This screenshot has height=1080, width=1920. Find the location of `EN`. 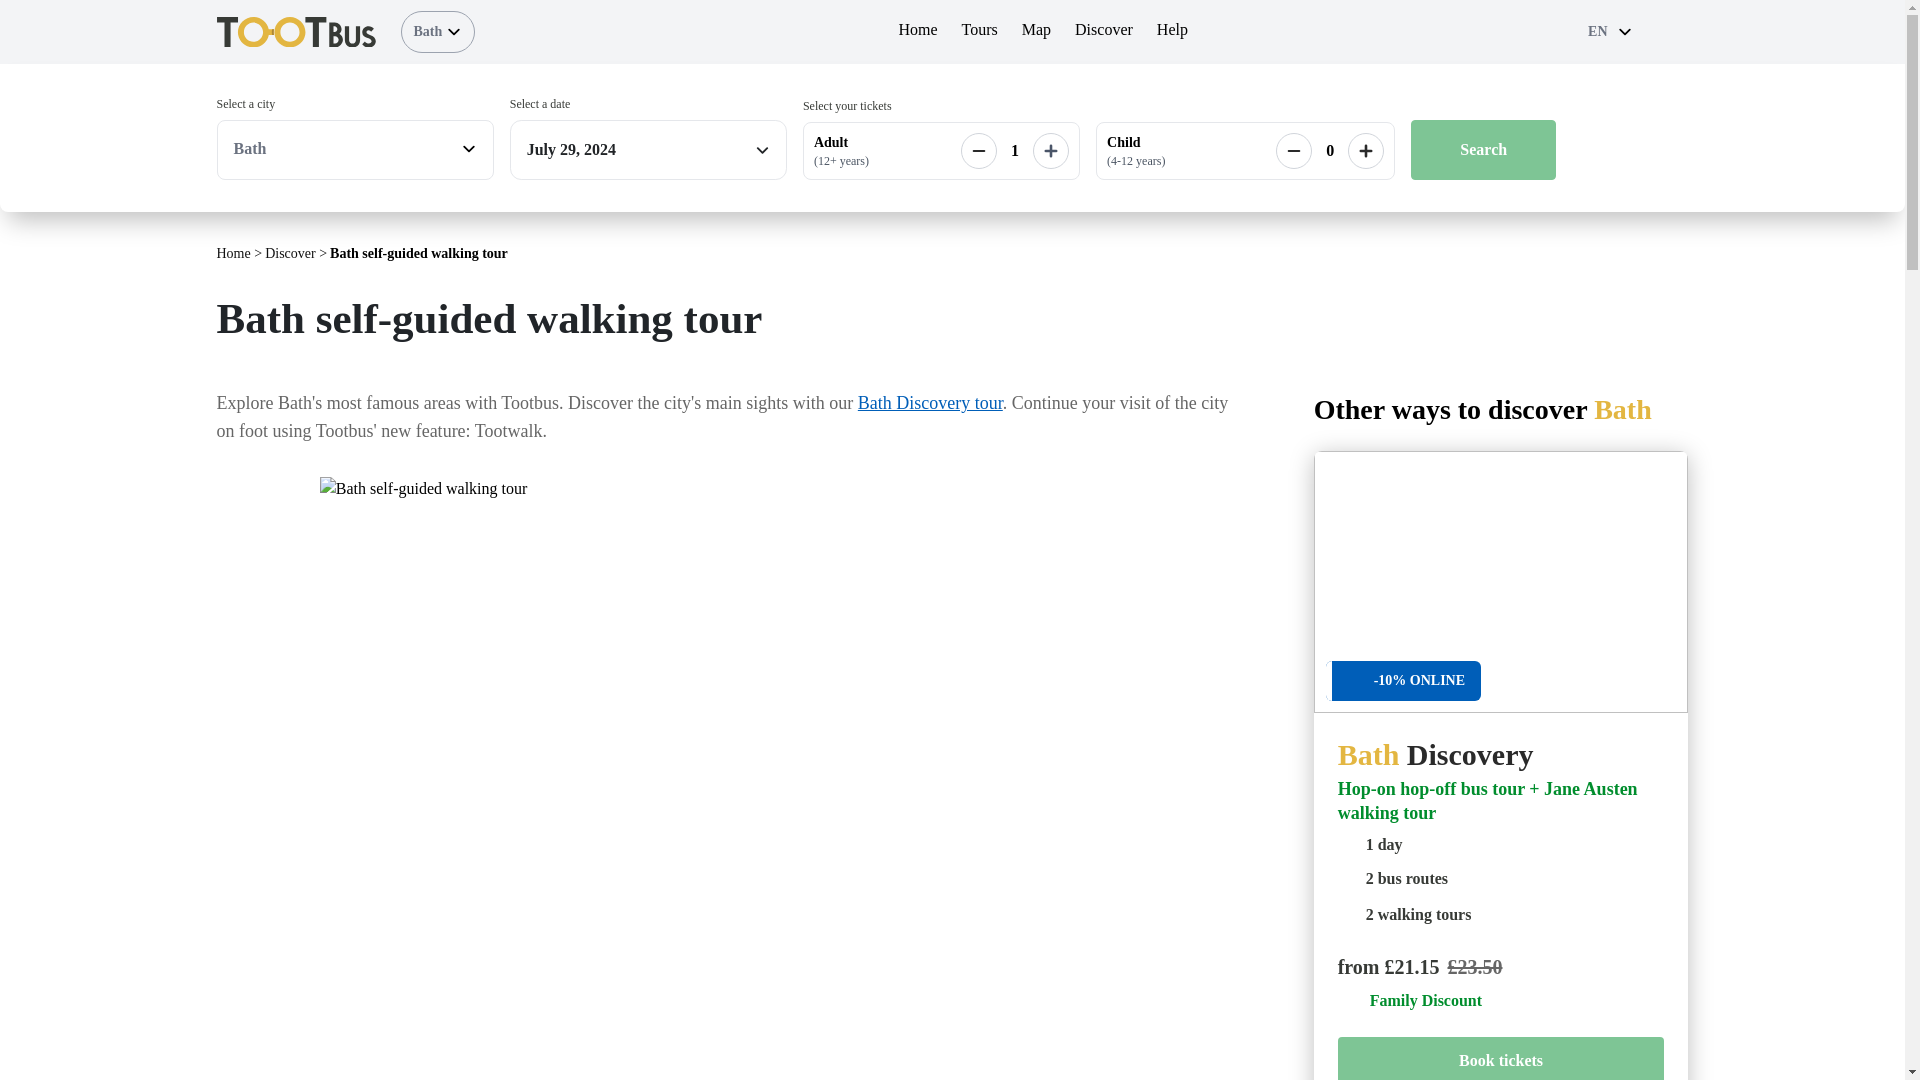

EN is located at coordinates (1608, 31).